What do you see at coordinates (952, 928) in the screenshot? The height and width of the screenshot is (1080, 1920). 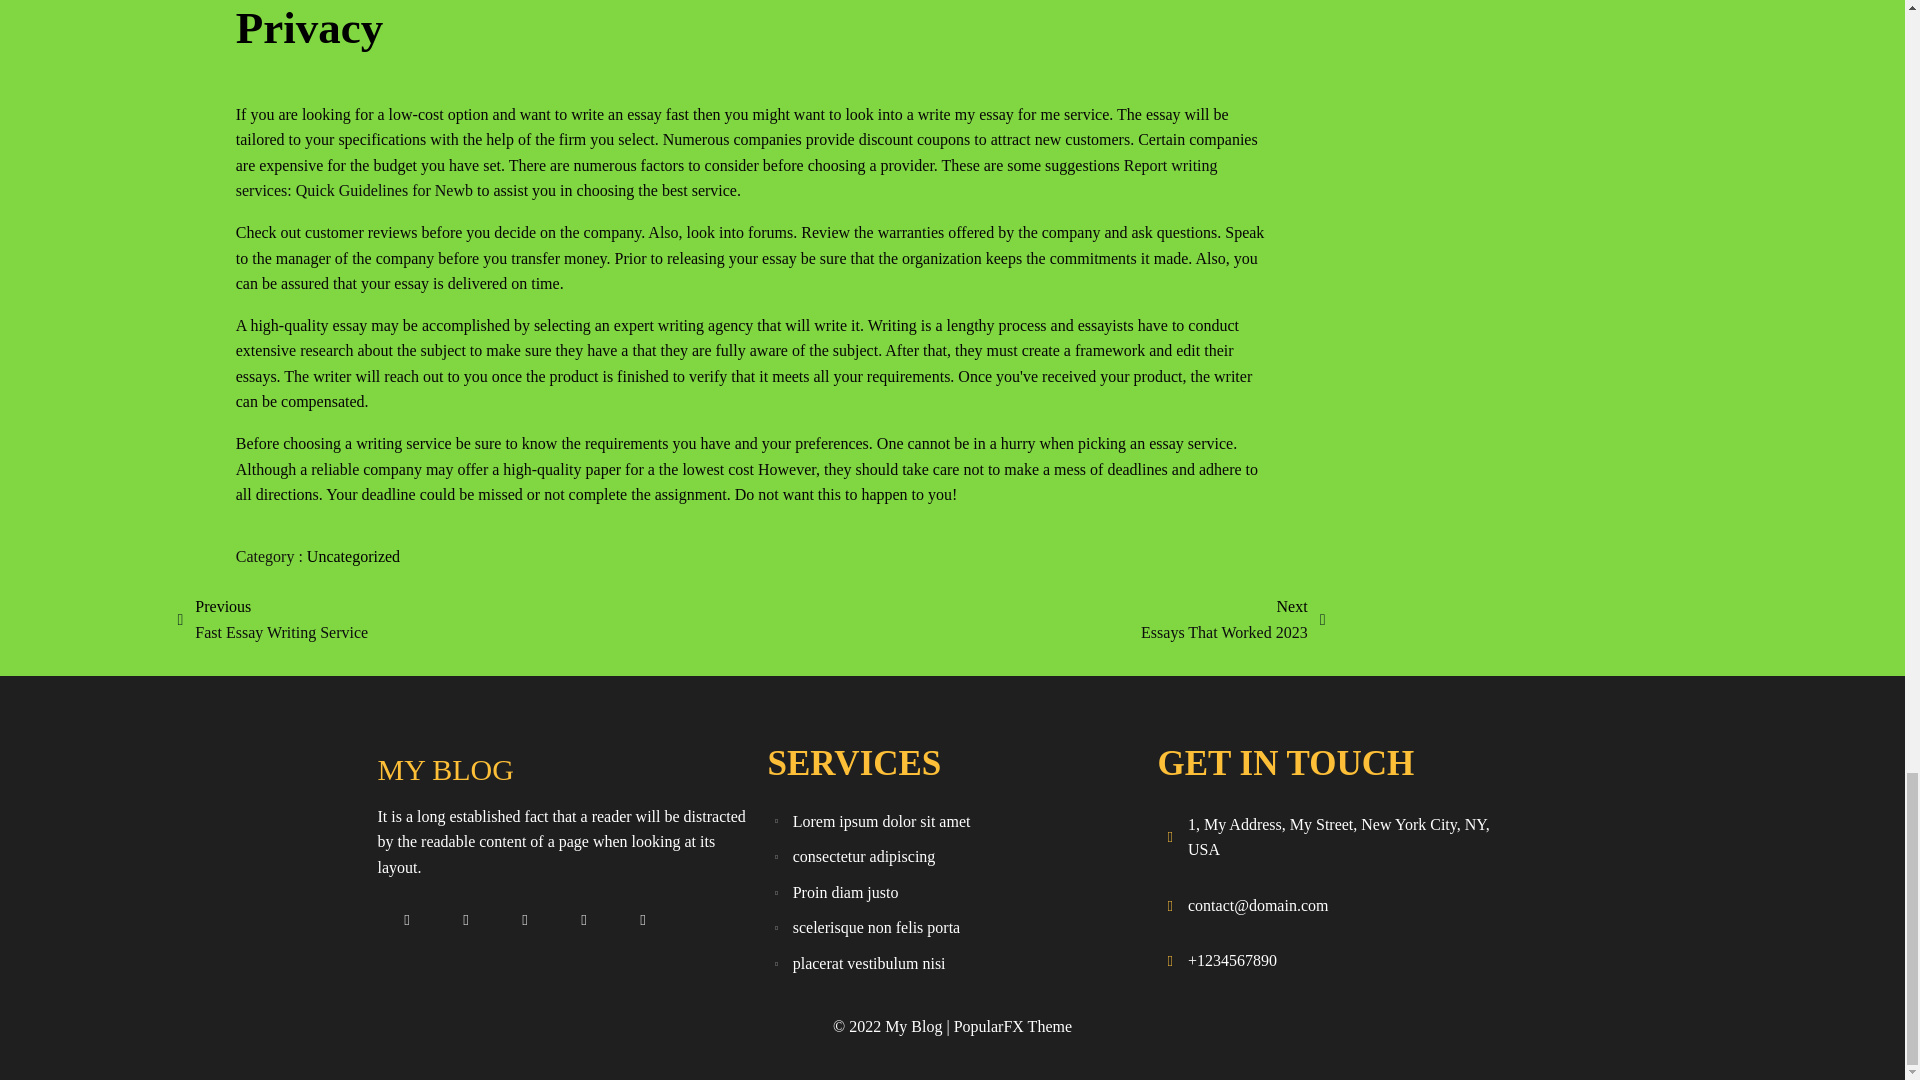 I see `placerat vestibulum nisi` at bounding box center [952, 928].